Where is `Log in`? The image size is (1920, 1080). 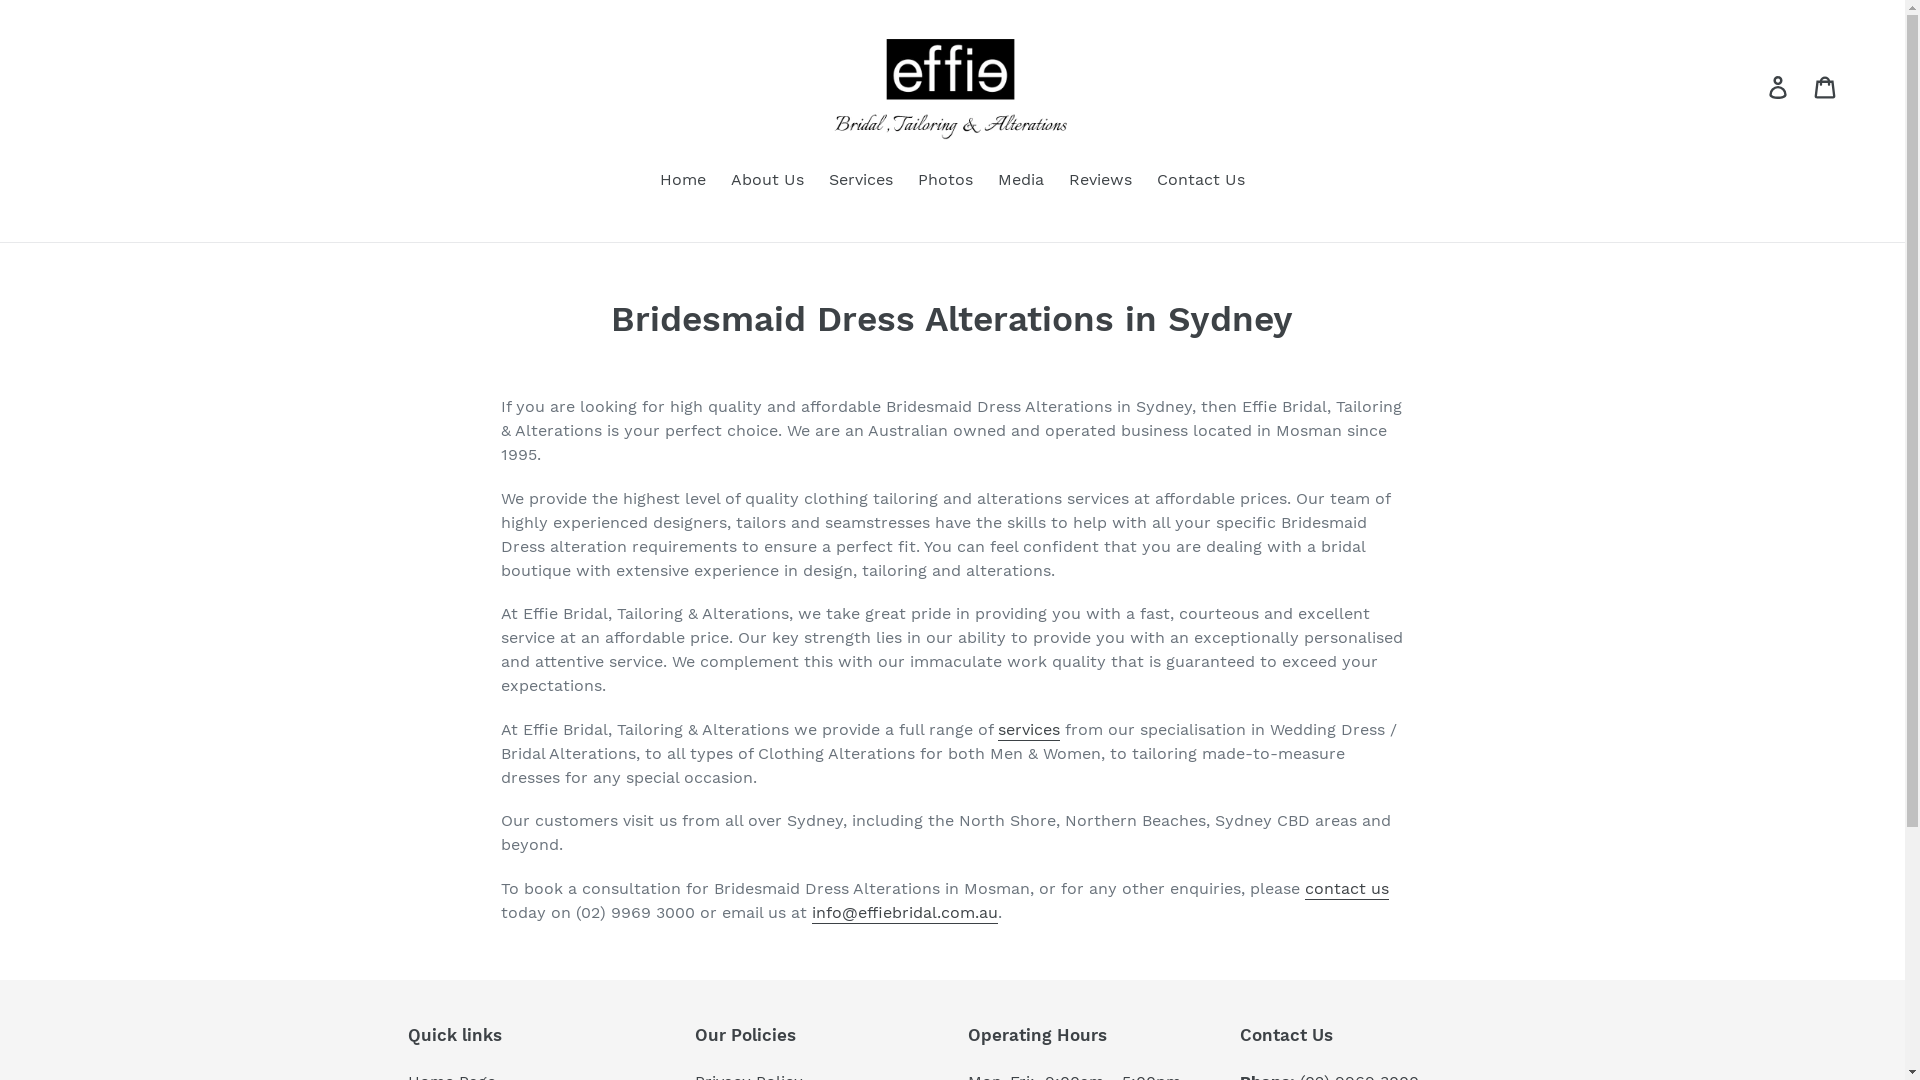 Log in is located at coordinates (1780, 86).